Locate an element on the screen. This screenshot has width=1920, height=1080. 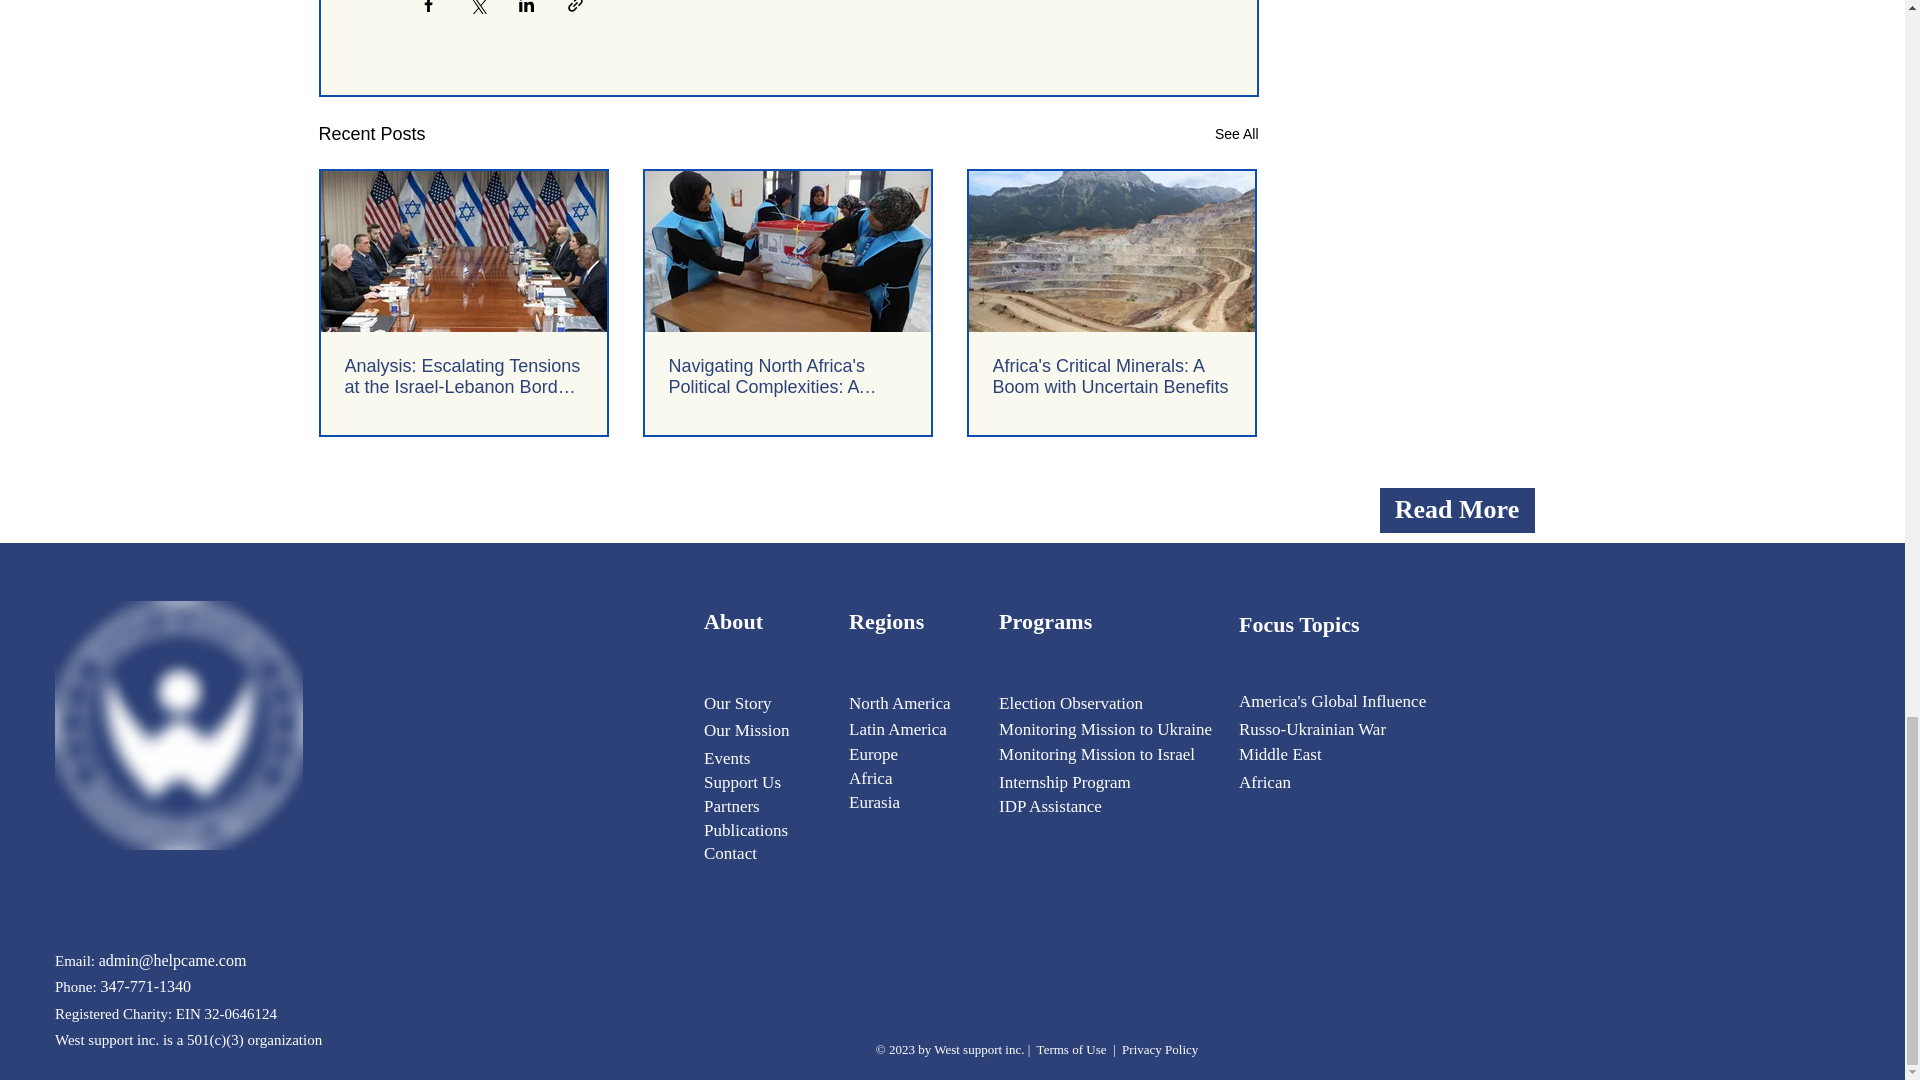
Events is located at coordinates (727, 758).